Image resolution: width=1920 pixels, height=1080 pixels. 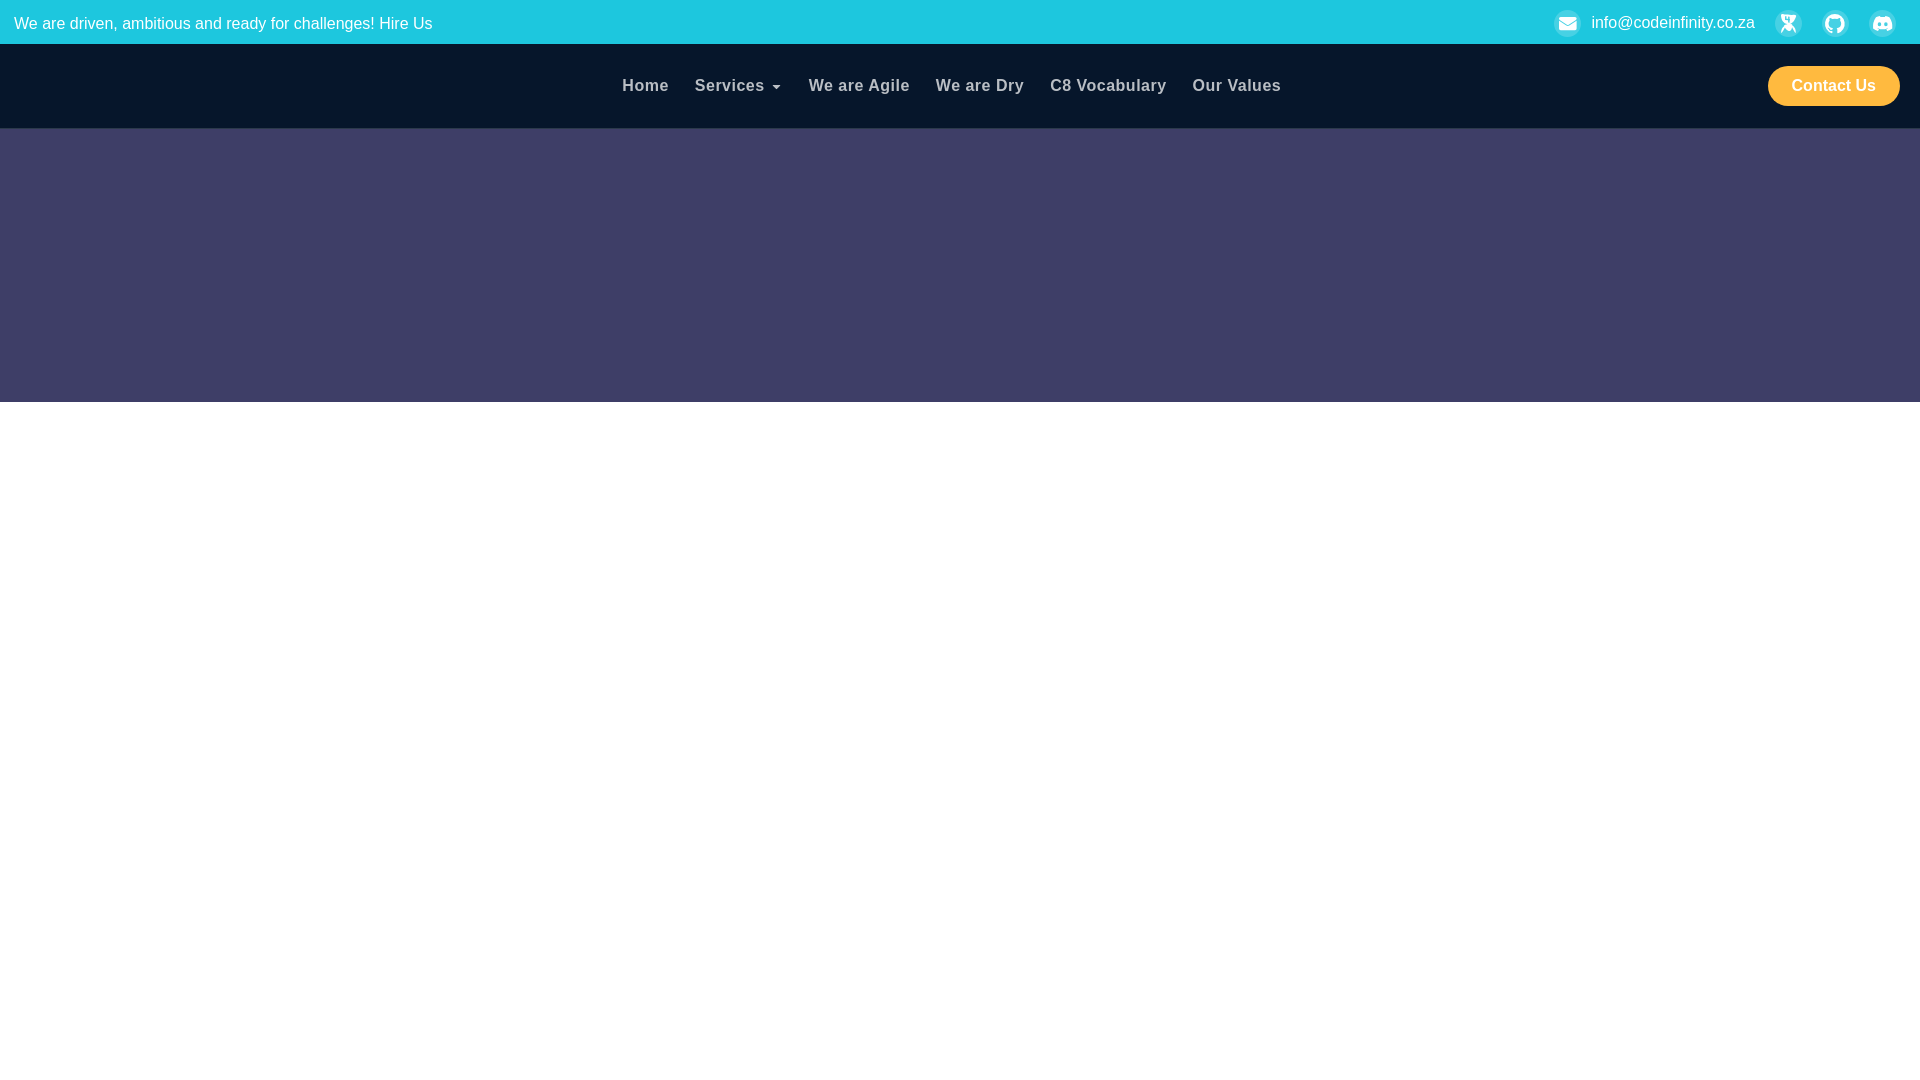 What do you see at coordinates (980, 86) in the screenshot?
I see `We are Dry` at bounding box center [980, 86].